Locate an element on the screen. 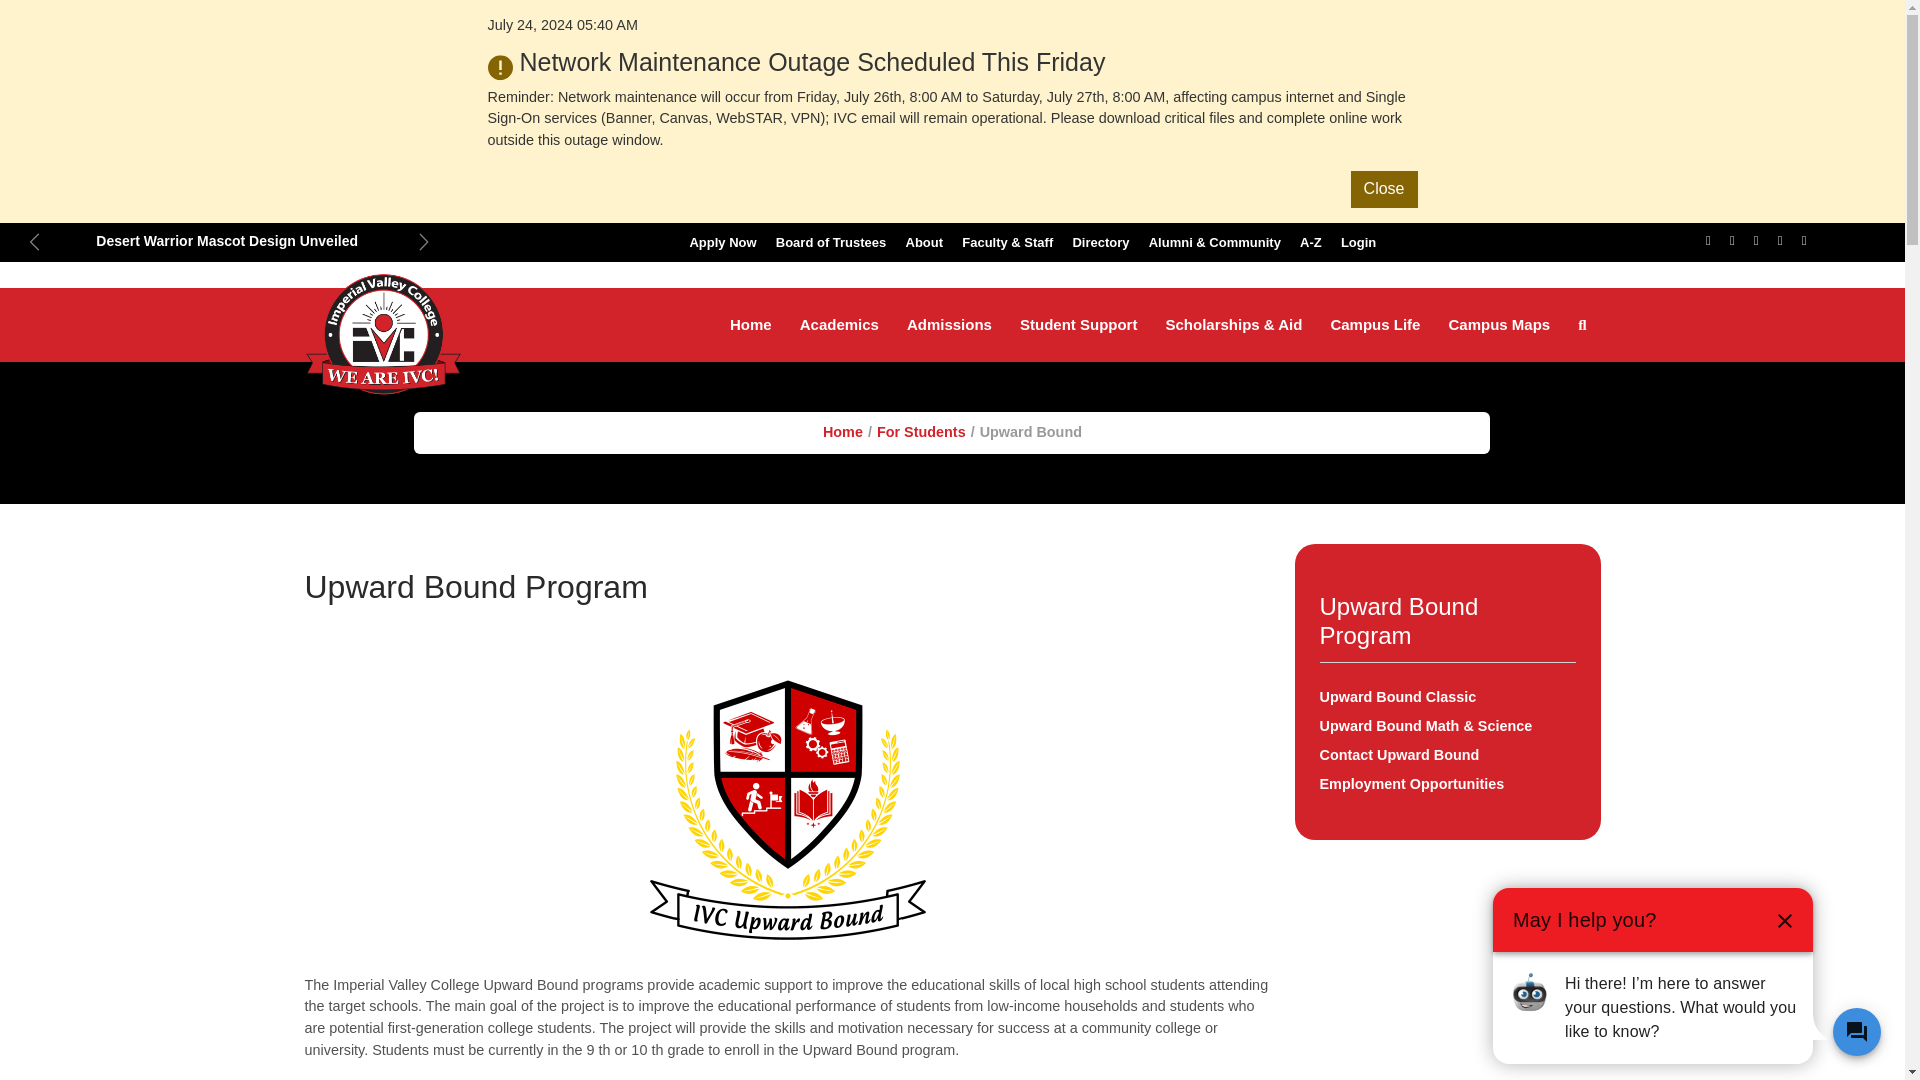 Image resolution: width=1920 pixels, height=1080 pixels. Desert Warrior Mascot Design Unveiled  is located at coordinates (229, 240).